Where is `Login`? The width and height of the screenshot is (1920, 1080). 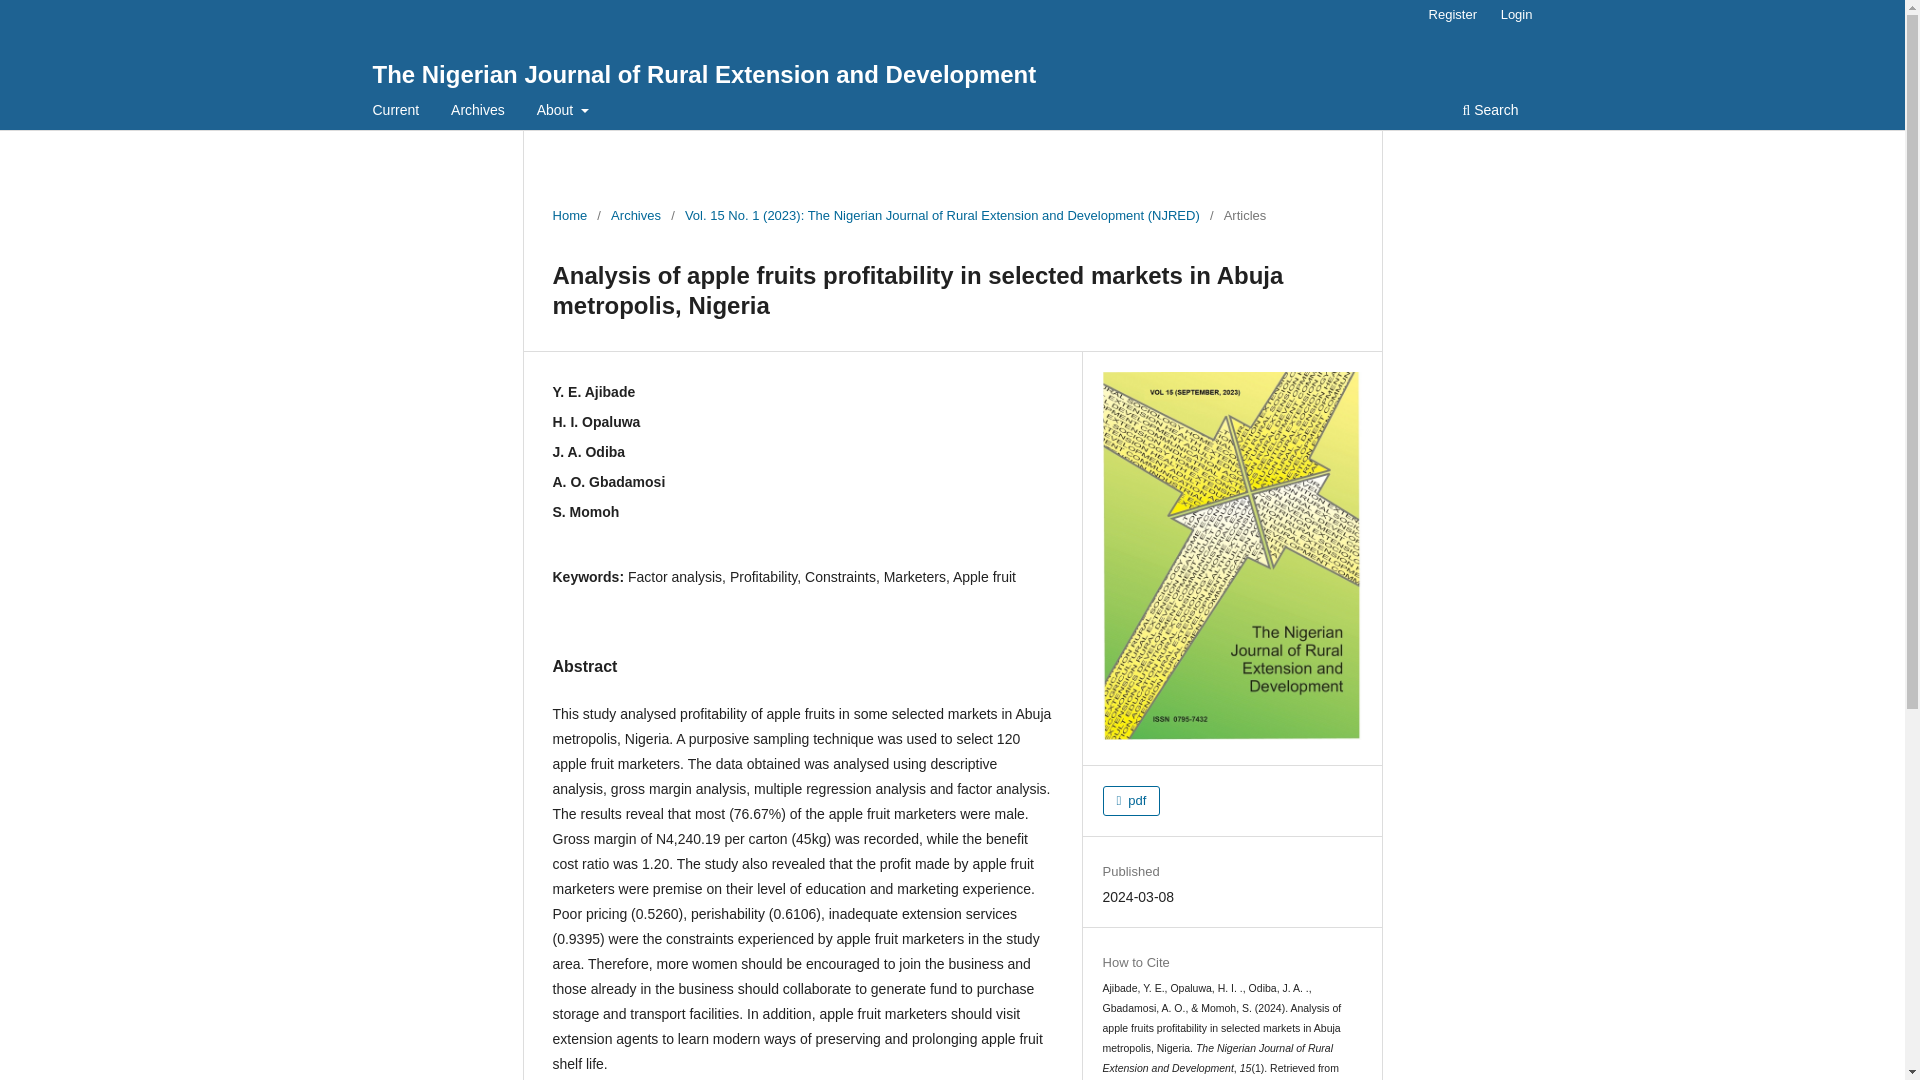
Login is located at coordinates (1517, 15).